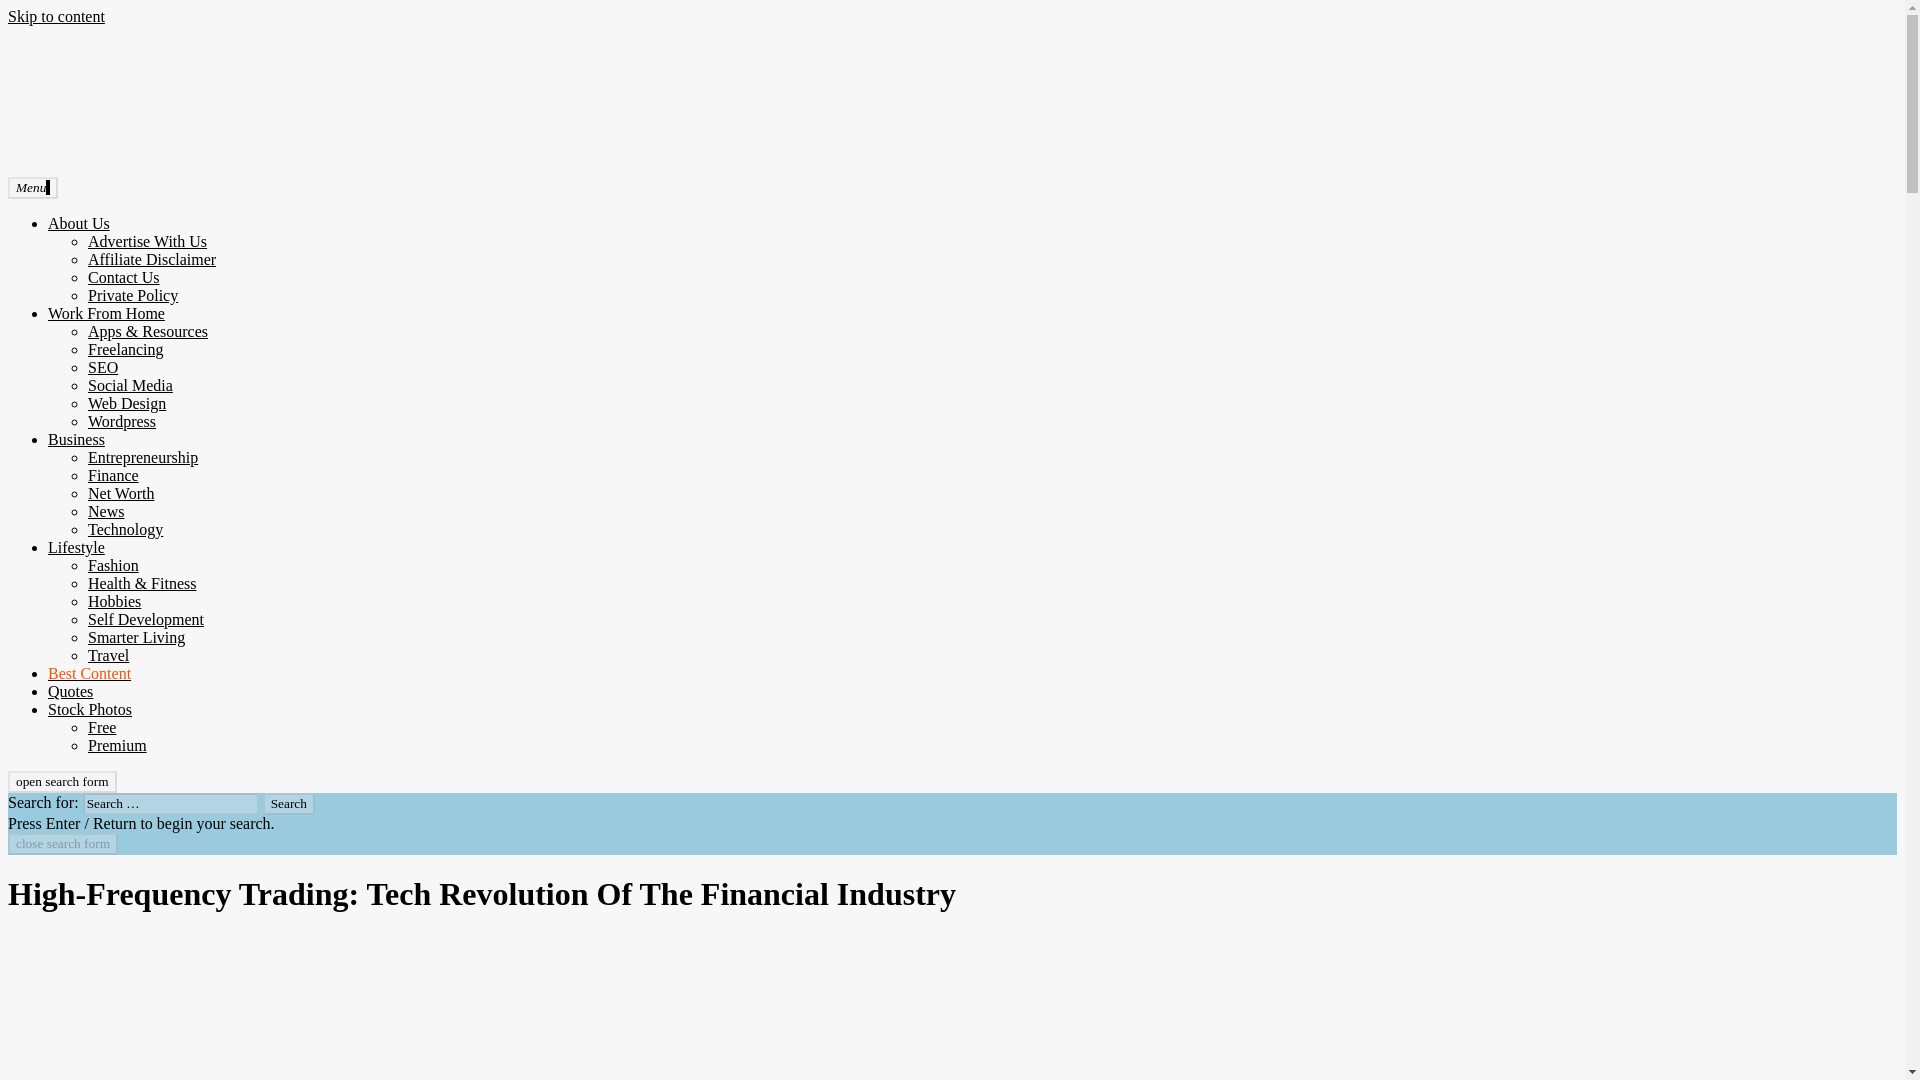  What do you see at coordinates (62, 782) in the screenshot?
I see `open search form` at bounding box center [62, 782].